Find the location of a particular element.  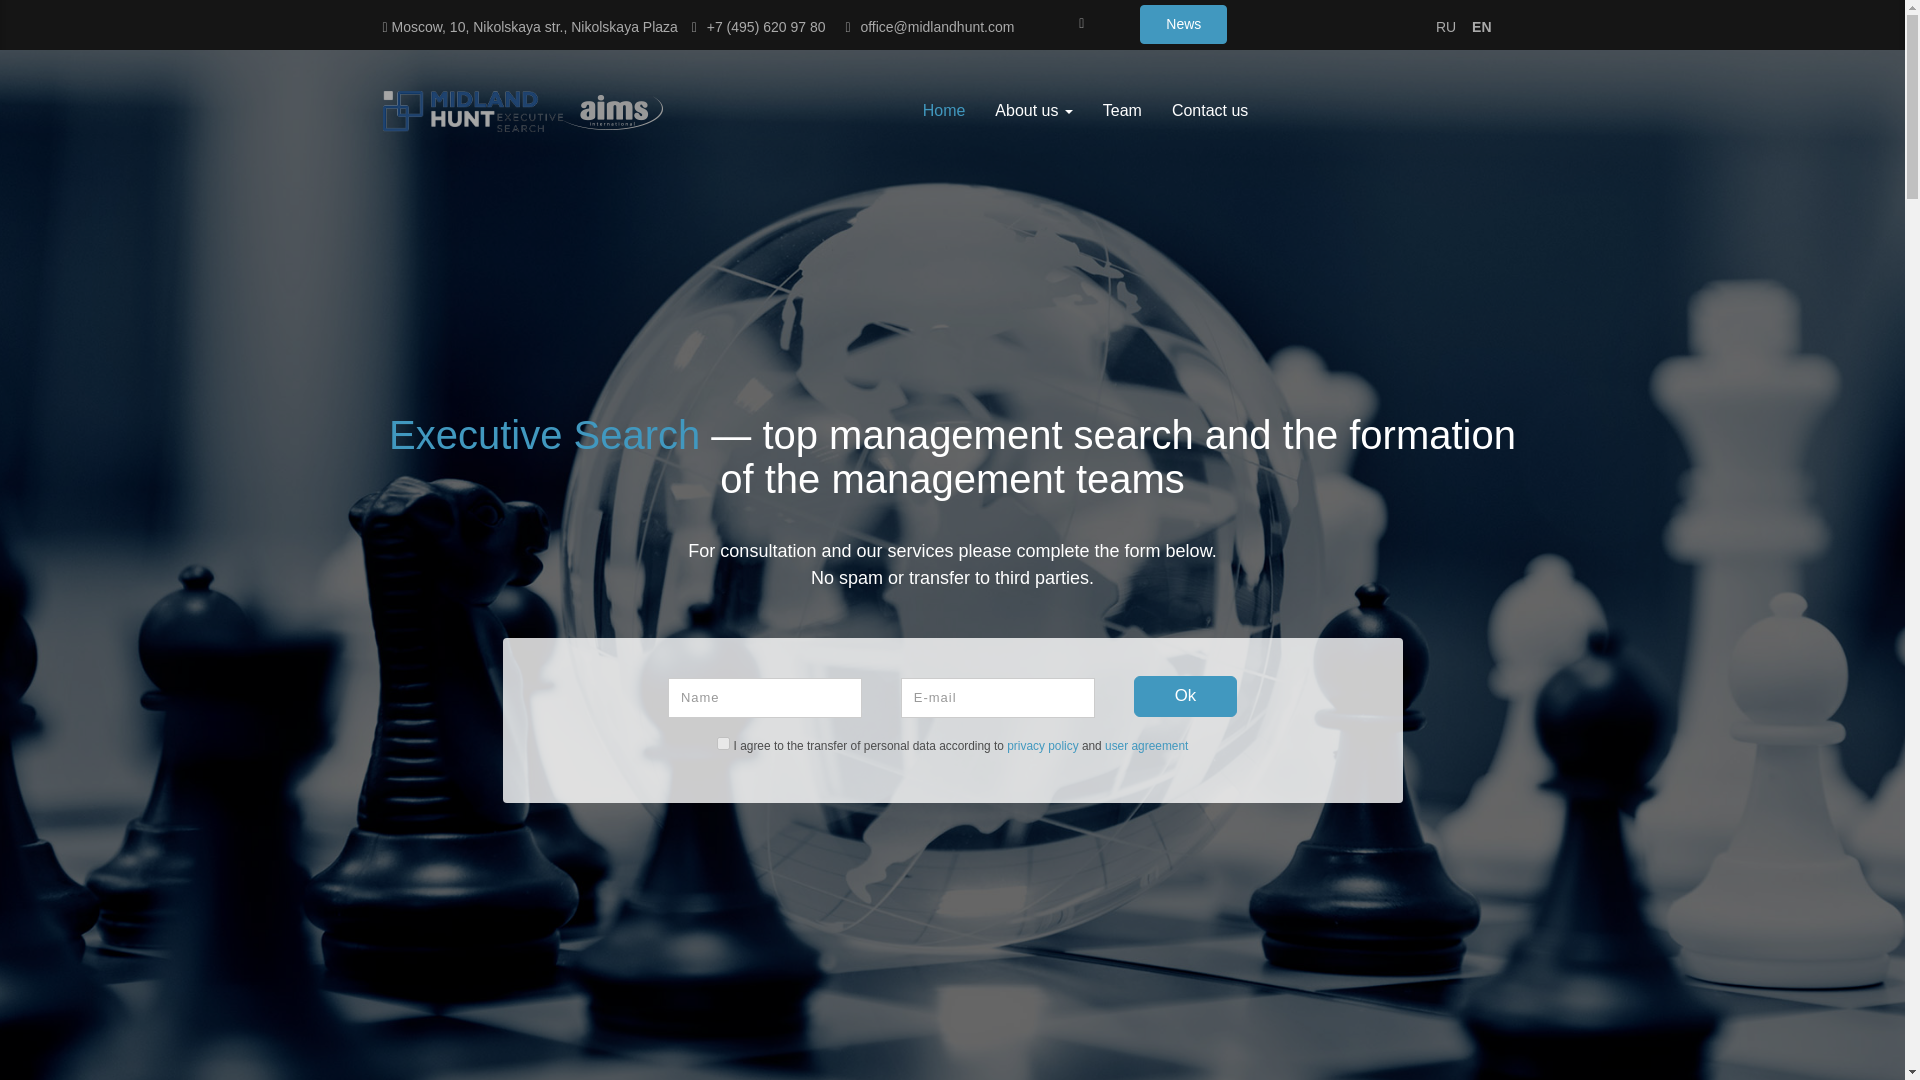

Home is located at coordinates (944, 111).